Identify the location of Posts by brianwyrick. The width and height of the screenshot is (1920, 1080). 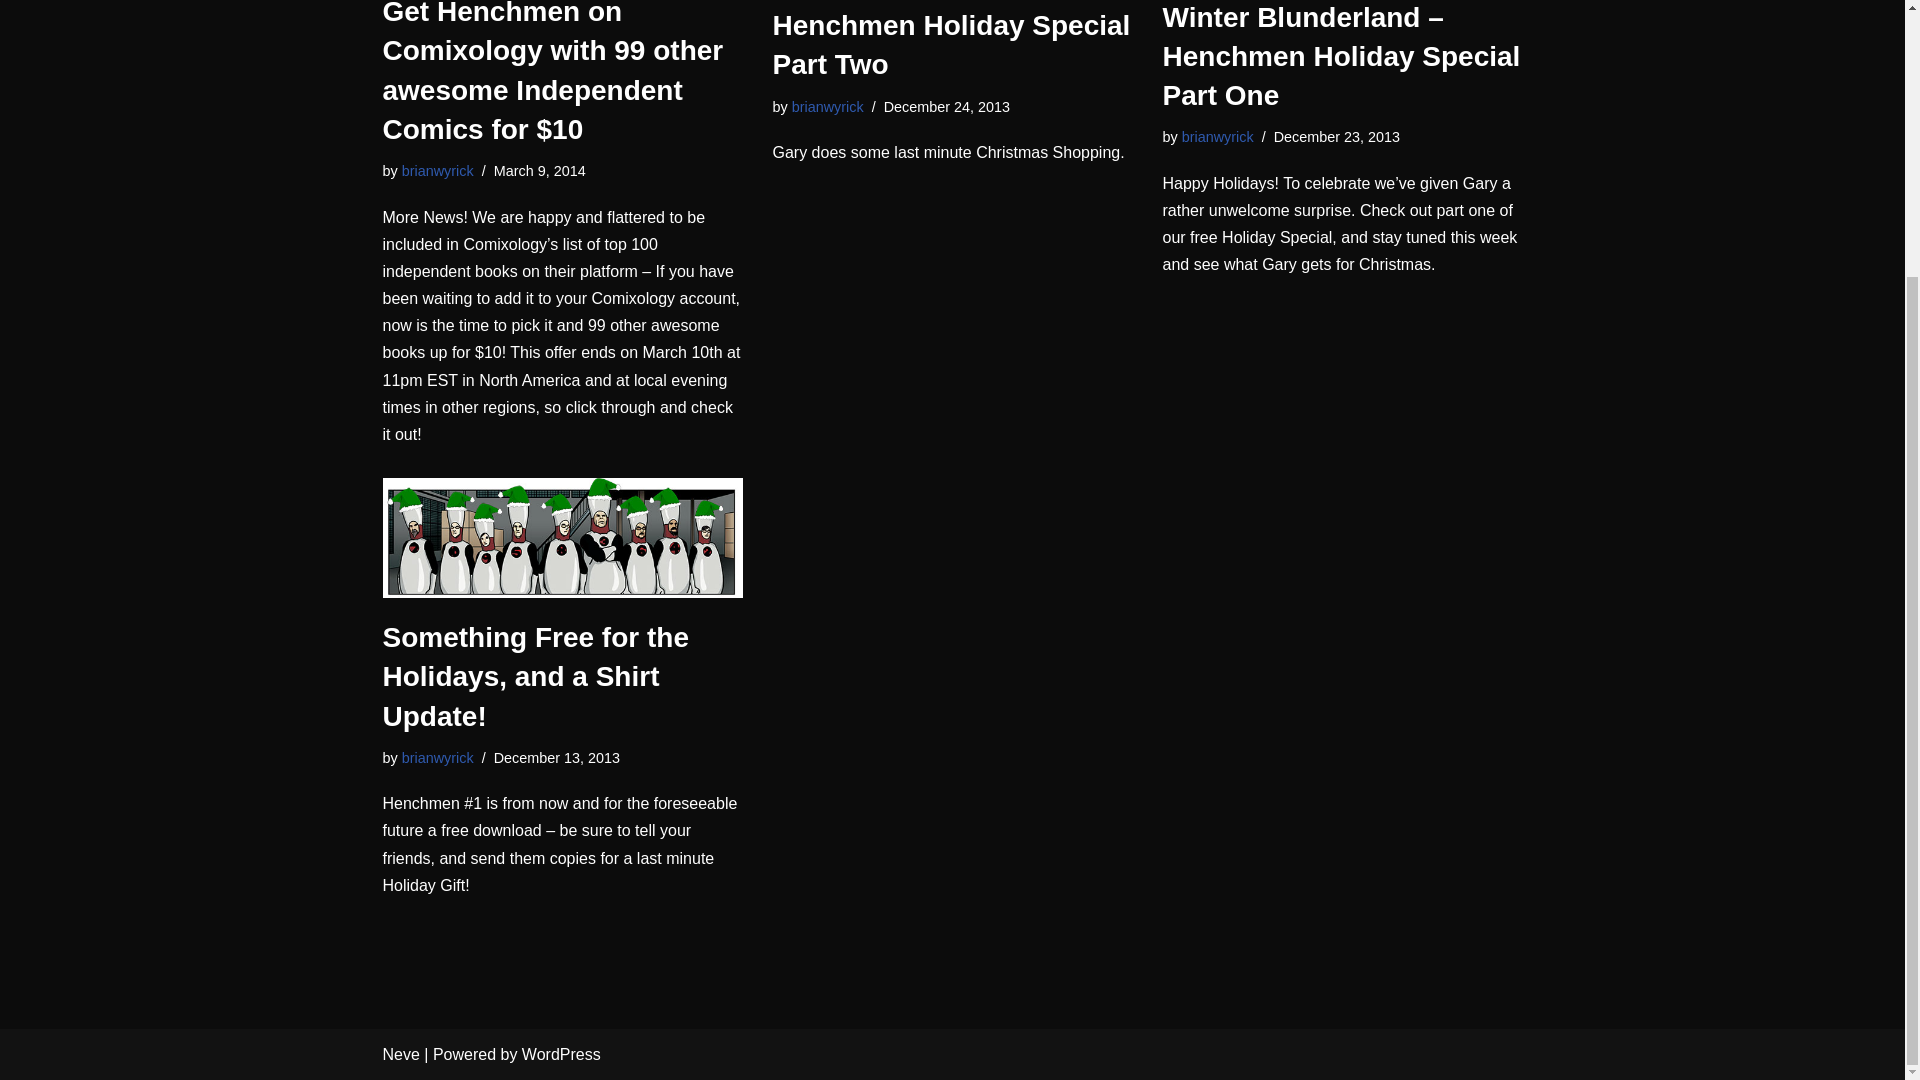
(1218, 136).